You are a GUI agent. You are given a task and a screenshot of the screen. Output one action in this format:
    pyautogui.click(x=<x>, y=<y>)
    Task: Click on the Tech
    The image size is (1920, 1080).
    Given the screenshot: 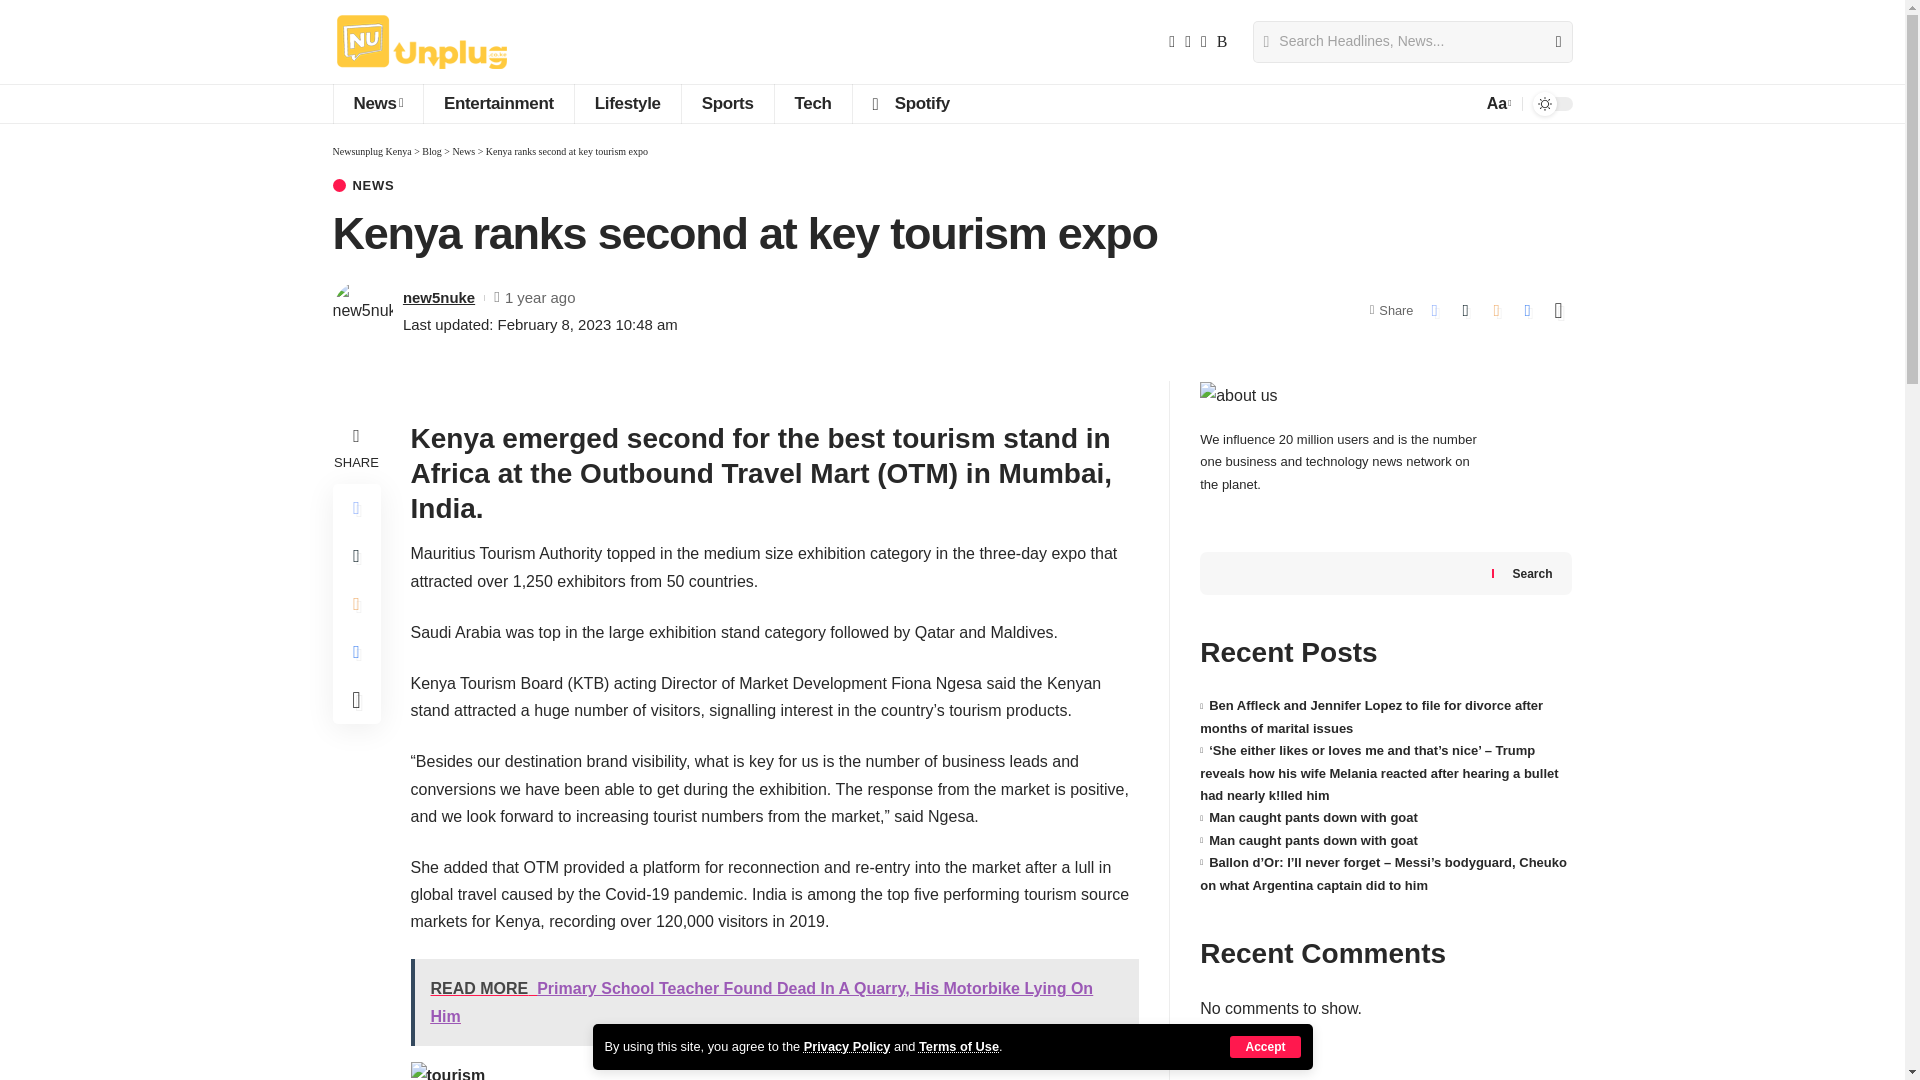 What is the action you would take?
    pyautogui.click(x=812, y=104)
    